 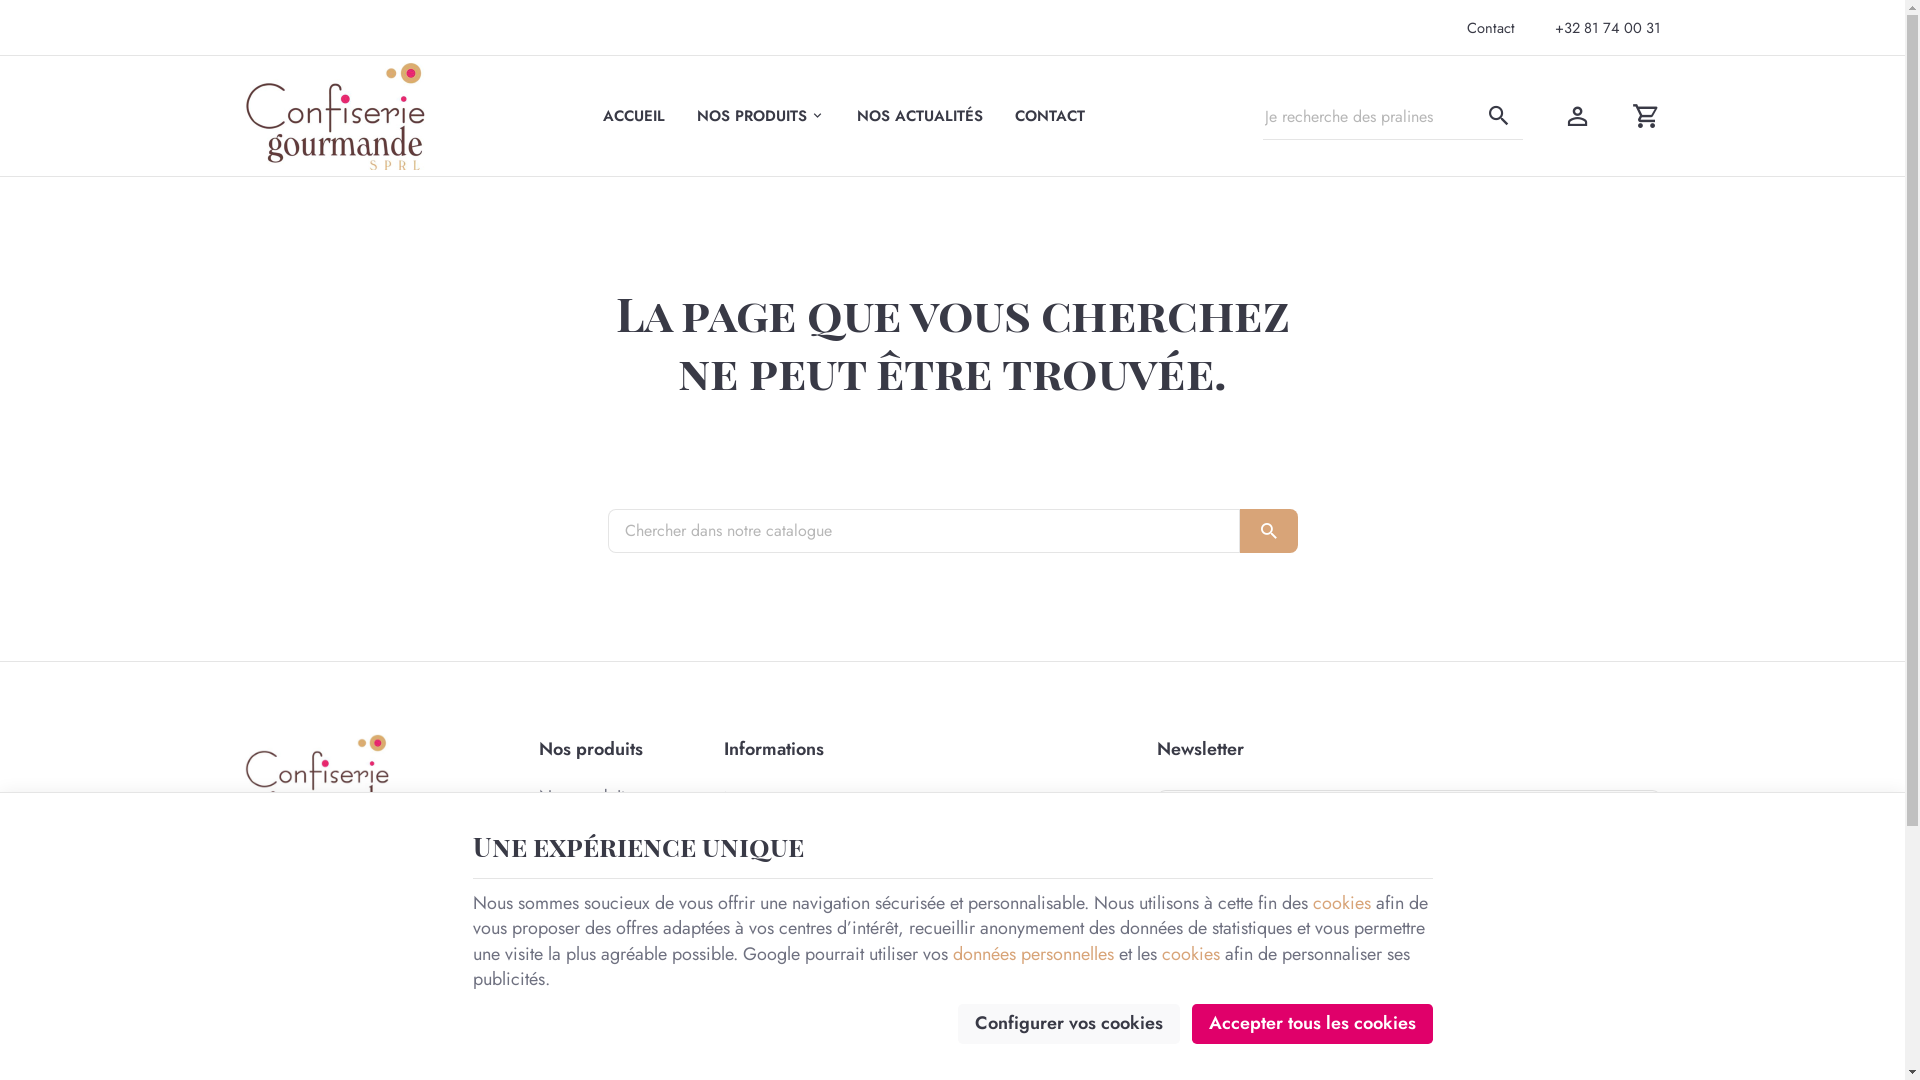 What do you see at coordinates (620, 796) in the screenshot?
I see `Nos produits` at bounding box center [620, 796].